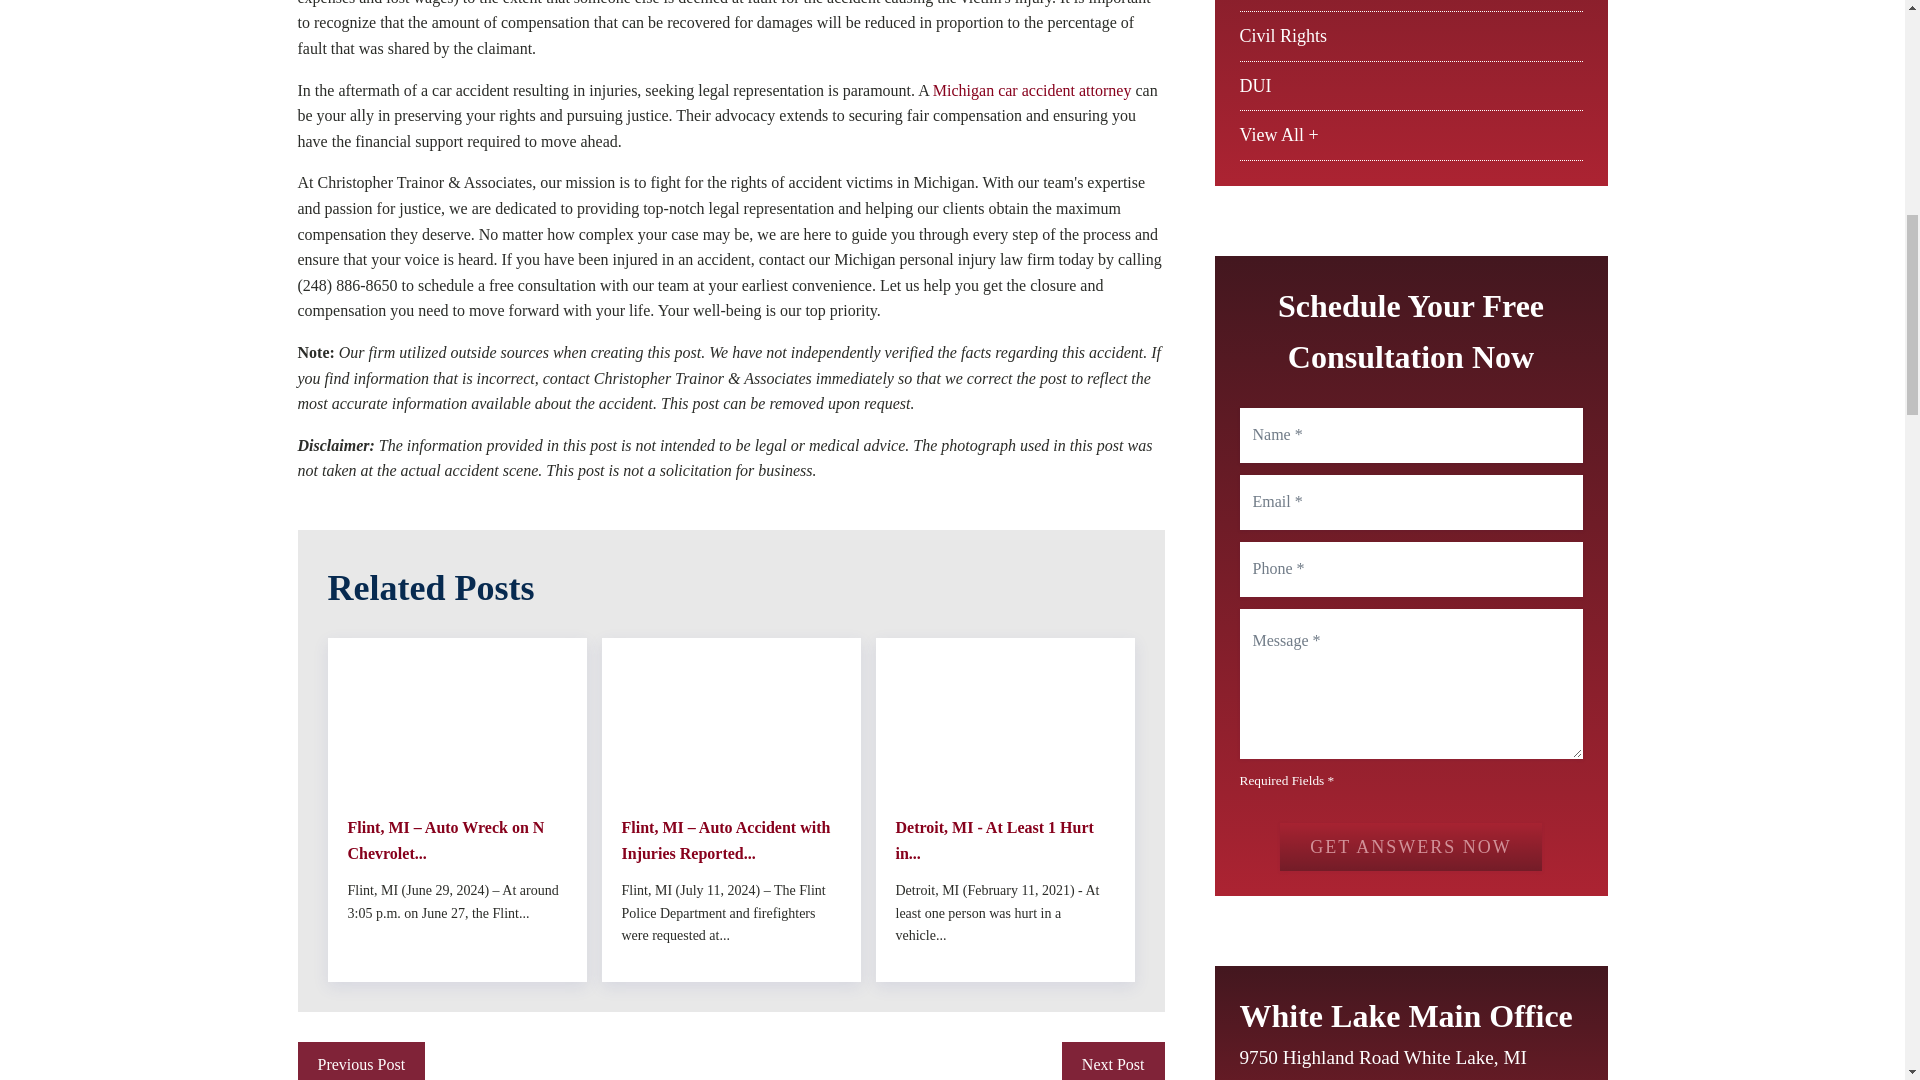  Describe the element at coordinates (1006, 840) in the screenshot. I see `Detroit, MI - At Least 1 Hurt in...` at that location.